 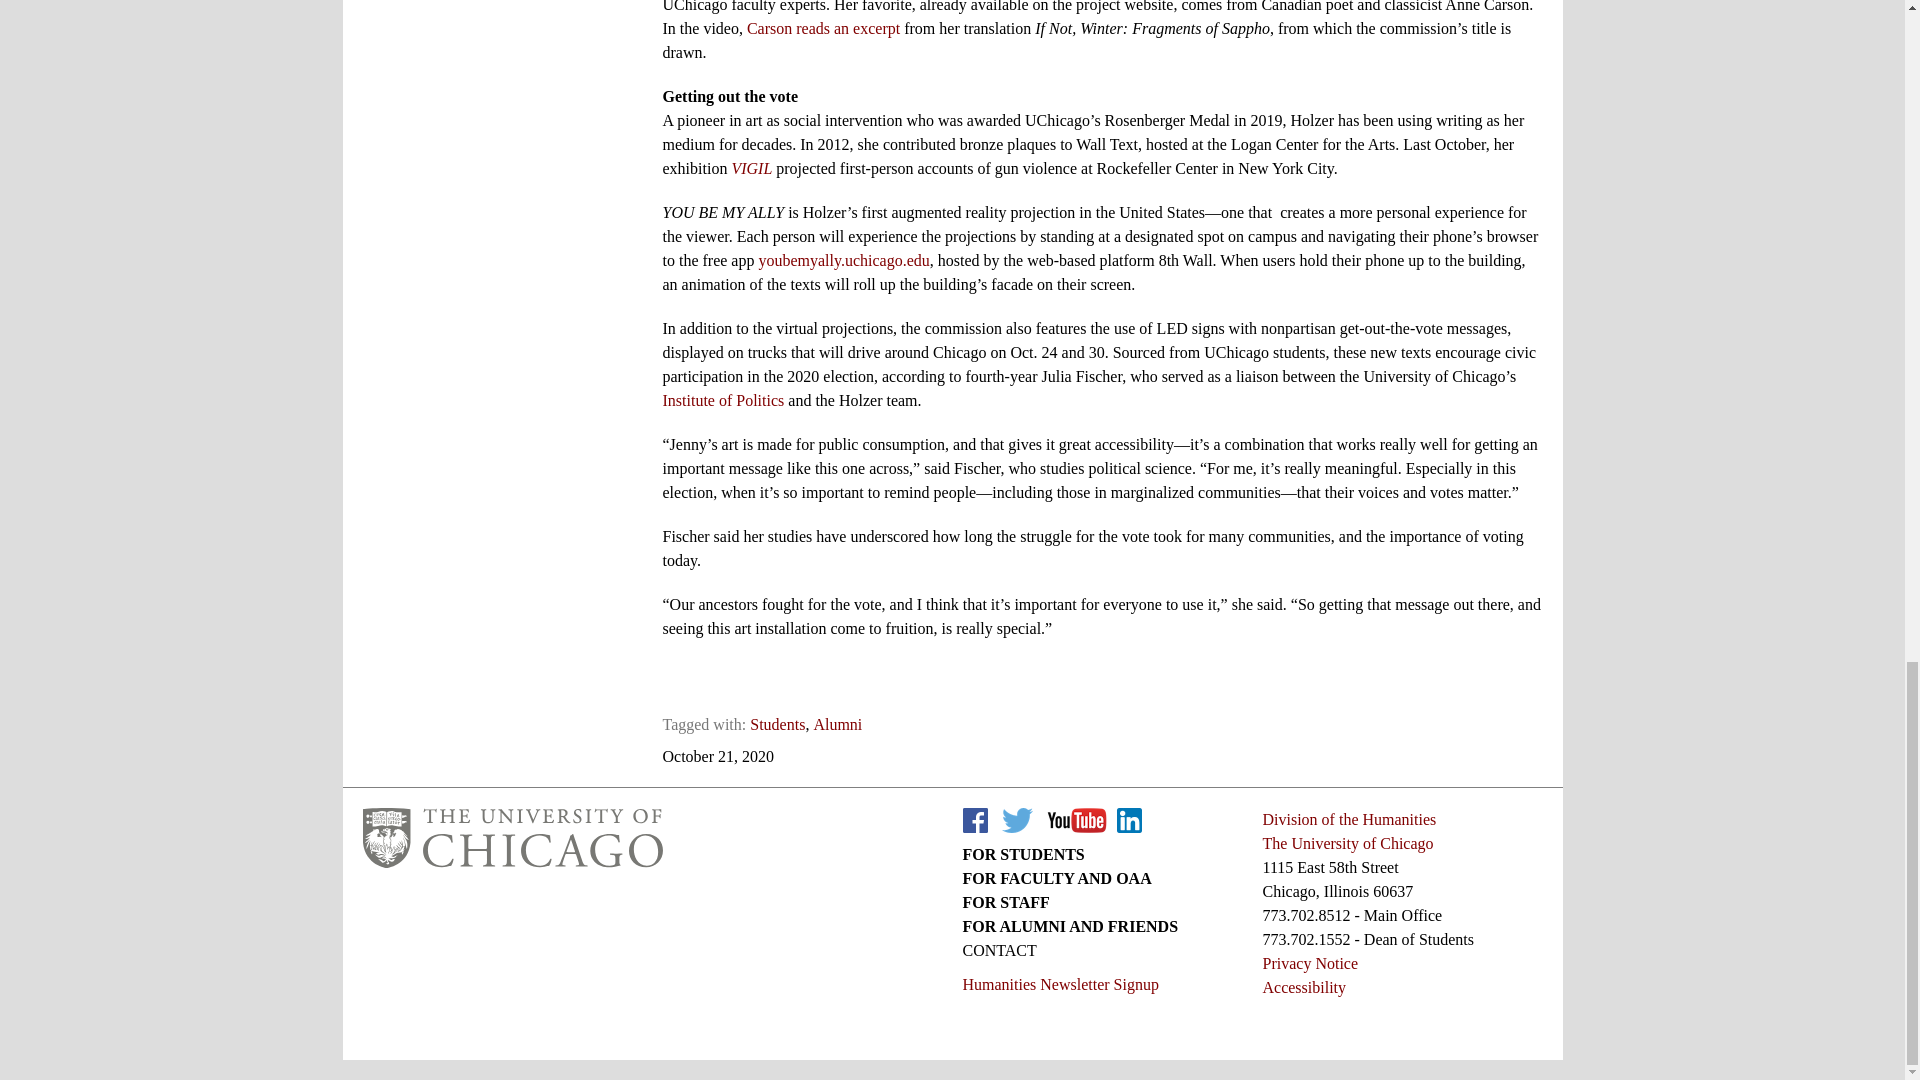 I want to click on Institute of Politics, so click(x=722, y=400).